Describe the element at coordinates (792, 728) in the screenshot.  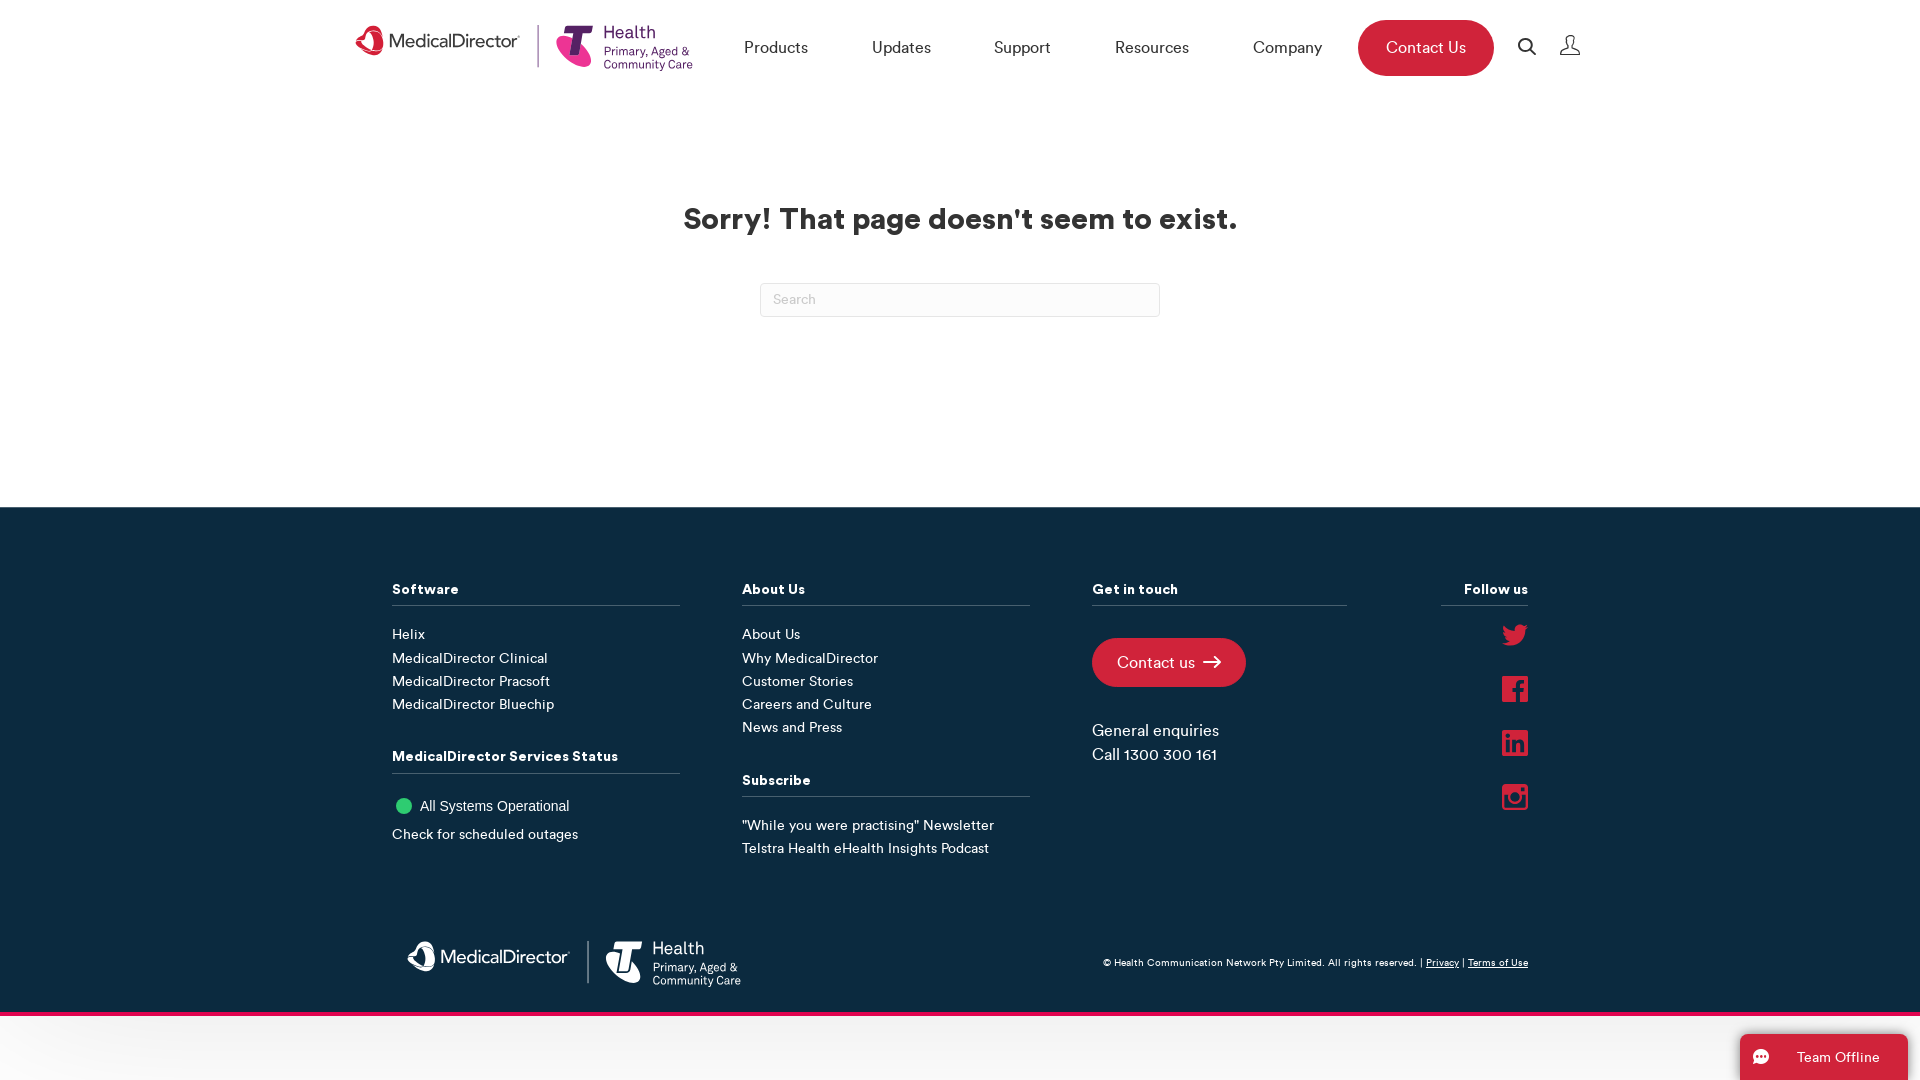
I see `News and Press` at that location.